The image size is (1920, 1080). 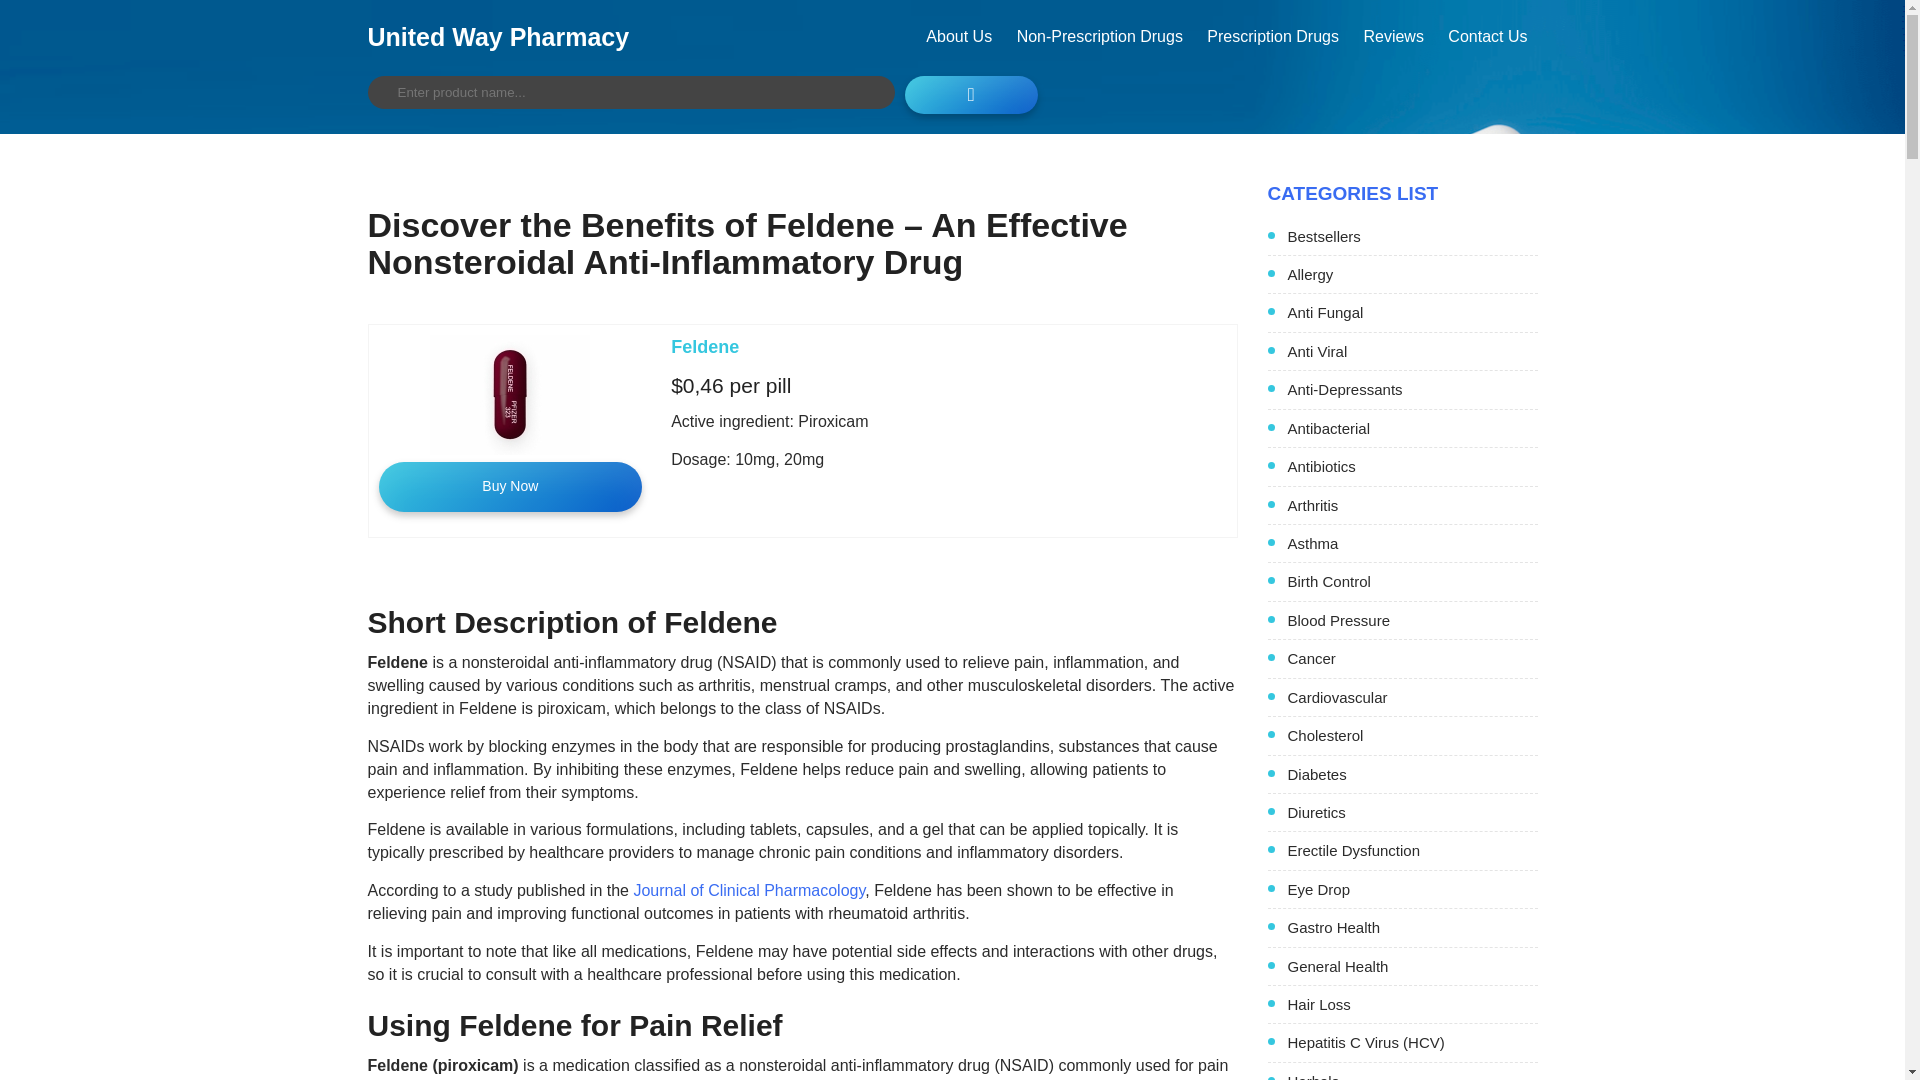 I want to click on Contact Us, so click(x=1488, y=36).